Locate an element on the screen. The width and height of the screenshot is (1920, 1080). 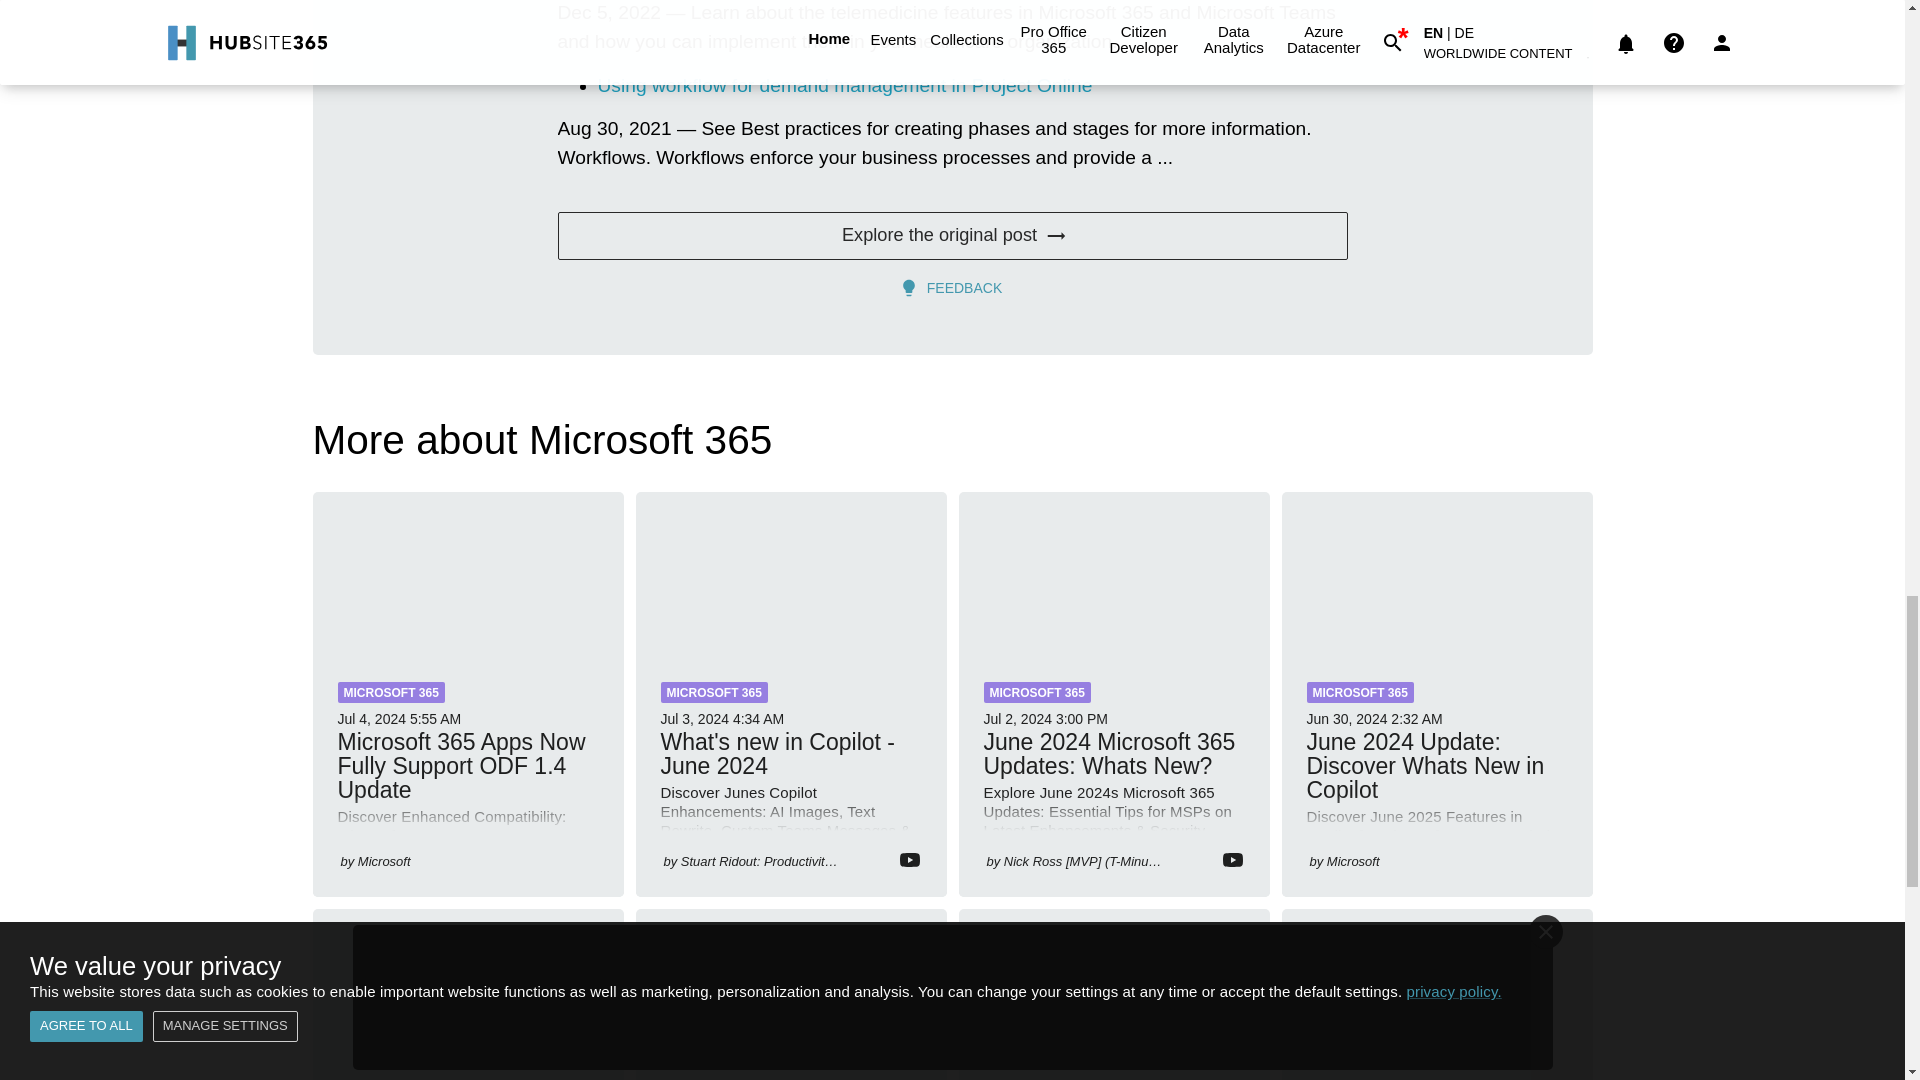
Optimize PDF Accessibility with Microsoft 365 Apps is located at coordinates (1438, 991).